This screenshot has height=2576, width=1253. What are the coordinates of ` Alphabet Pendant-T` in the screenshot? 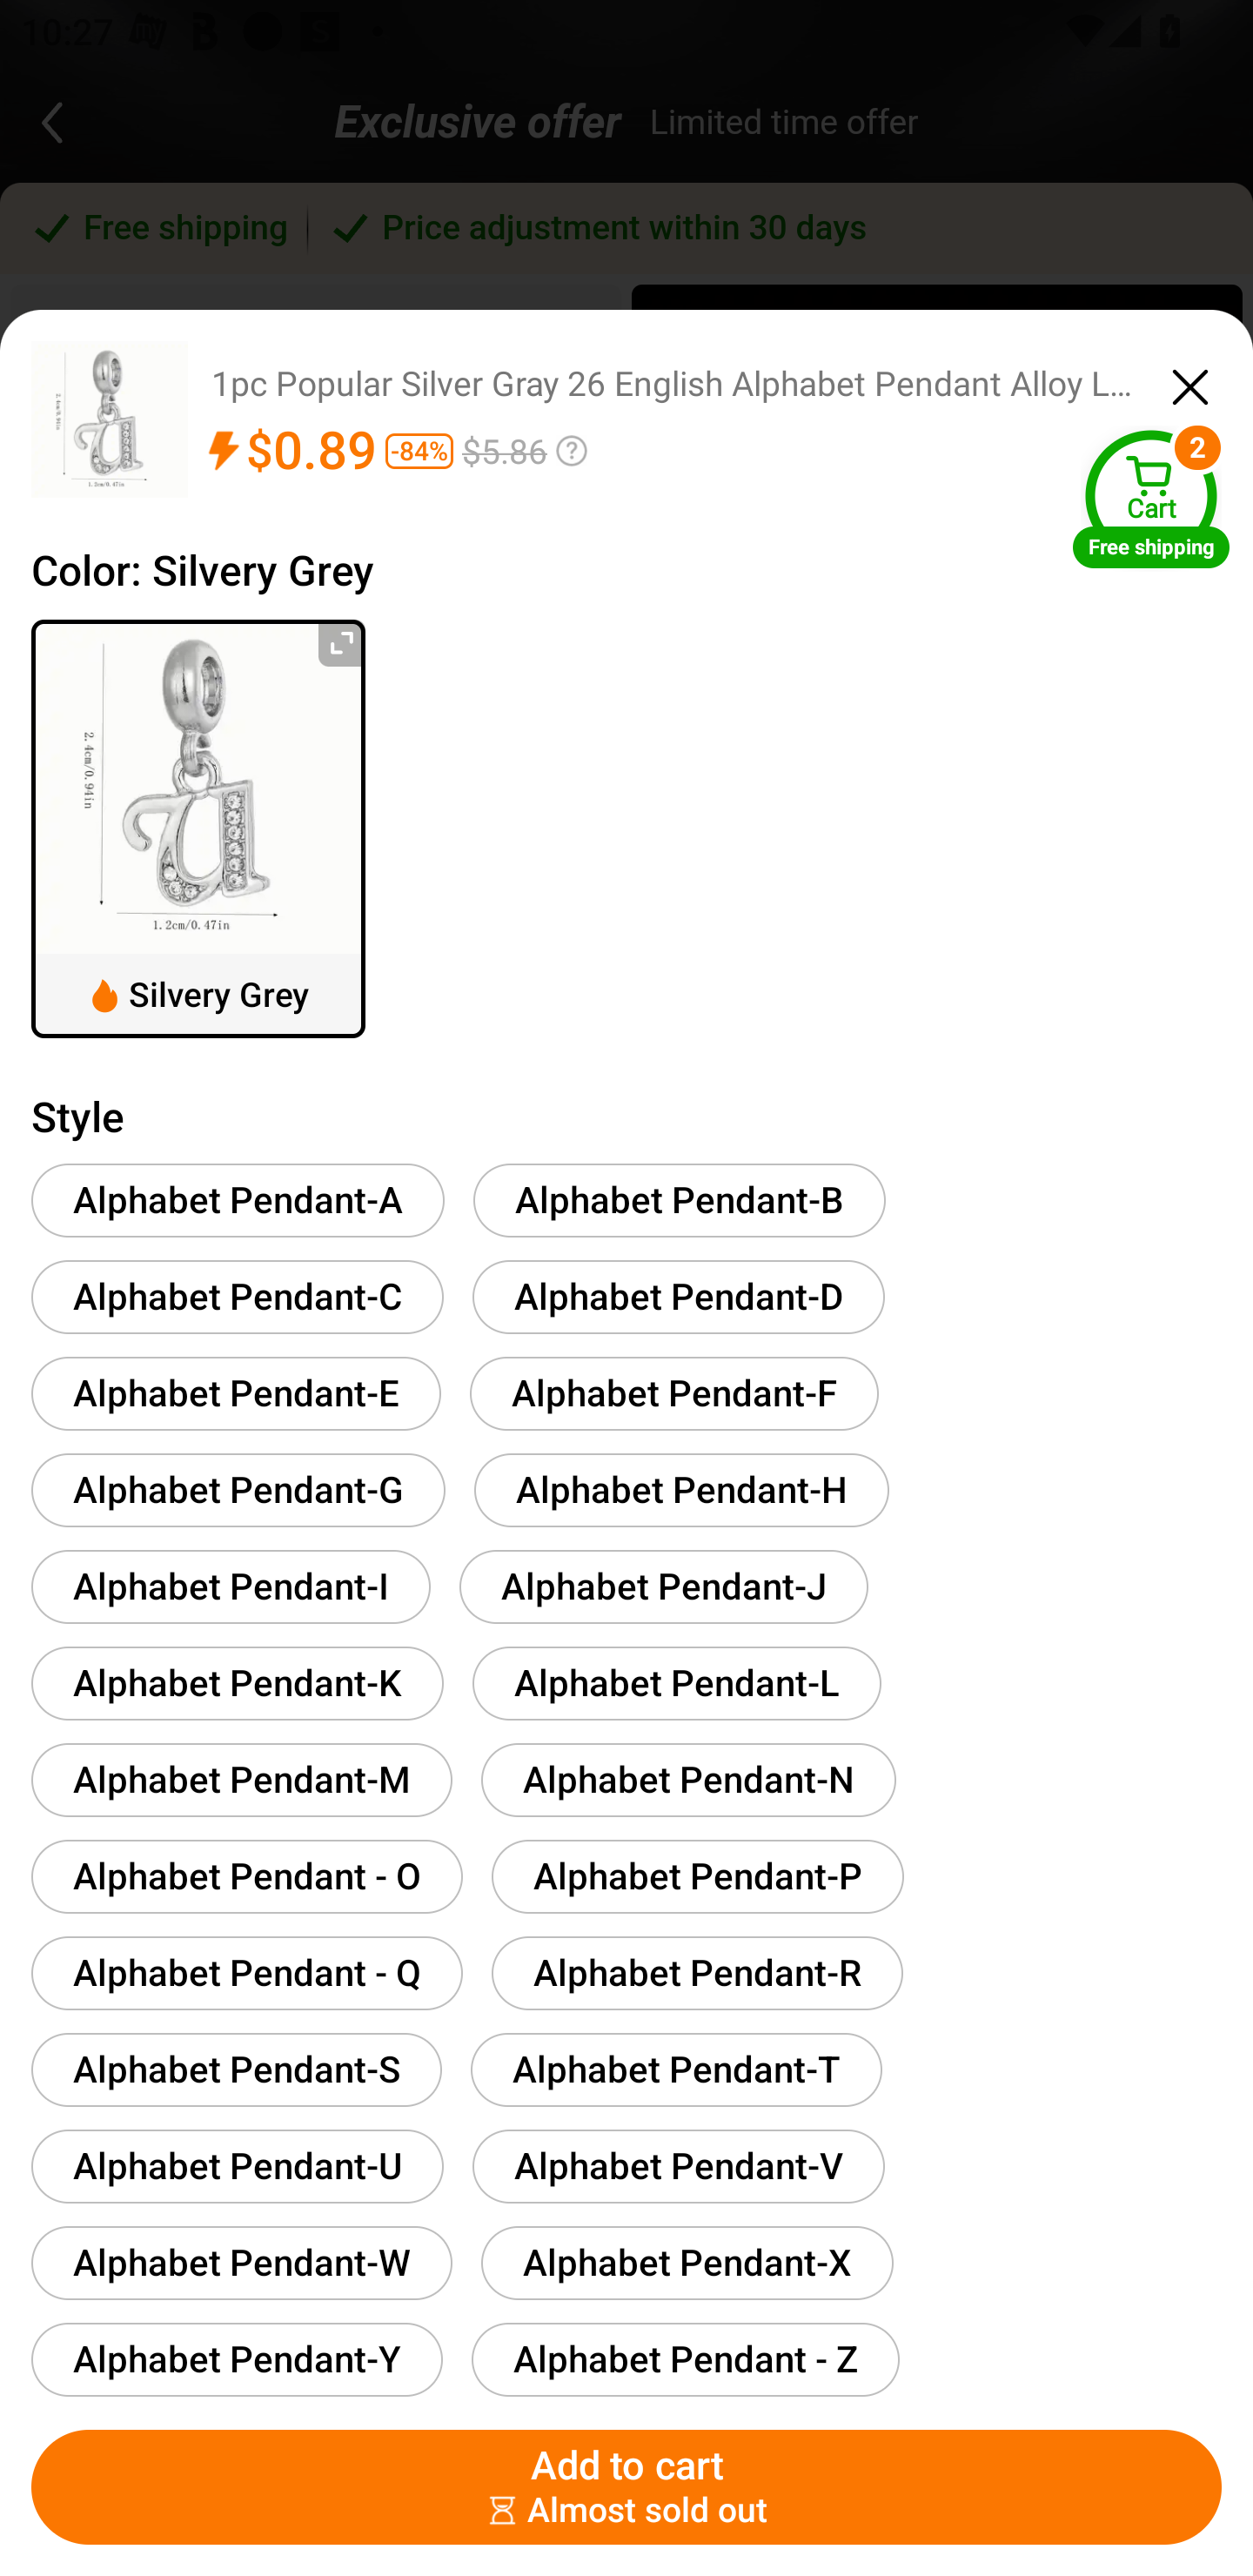 It's located at (676, 2070).